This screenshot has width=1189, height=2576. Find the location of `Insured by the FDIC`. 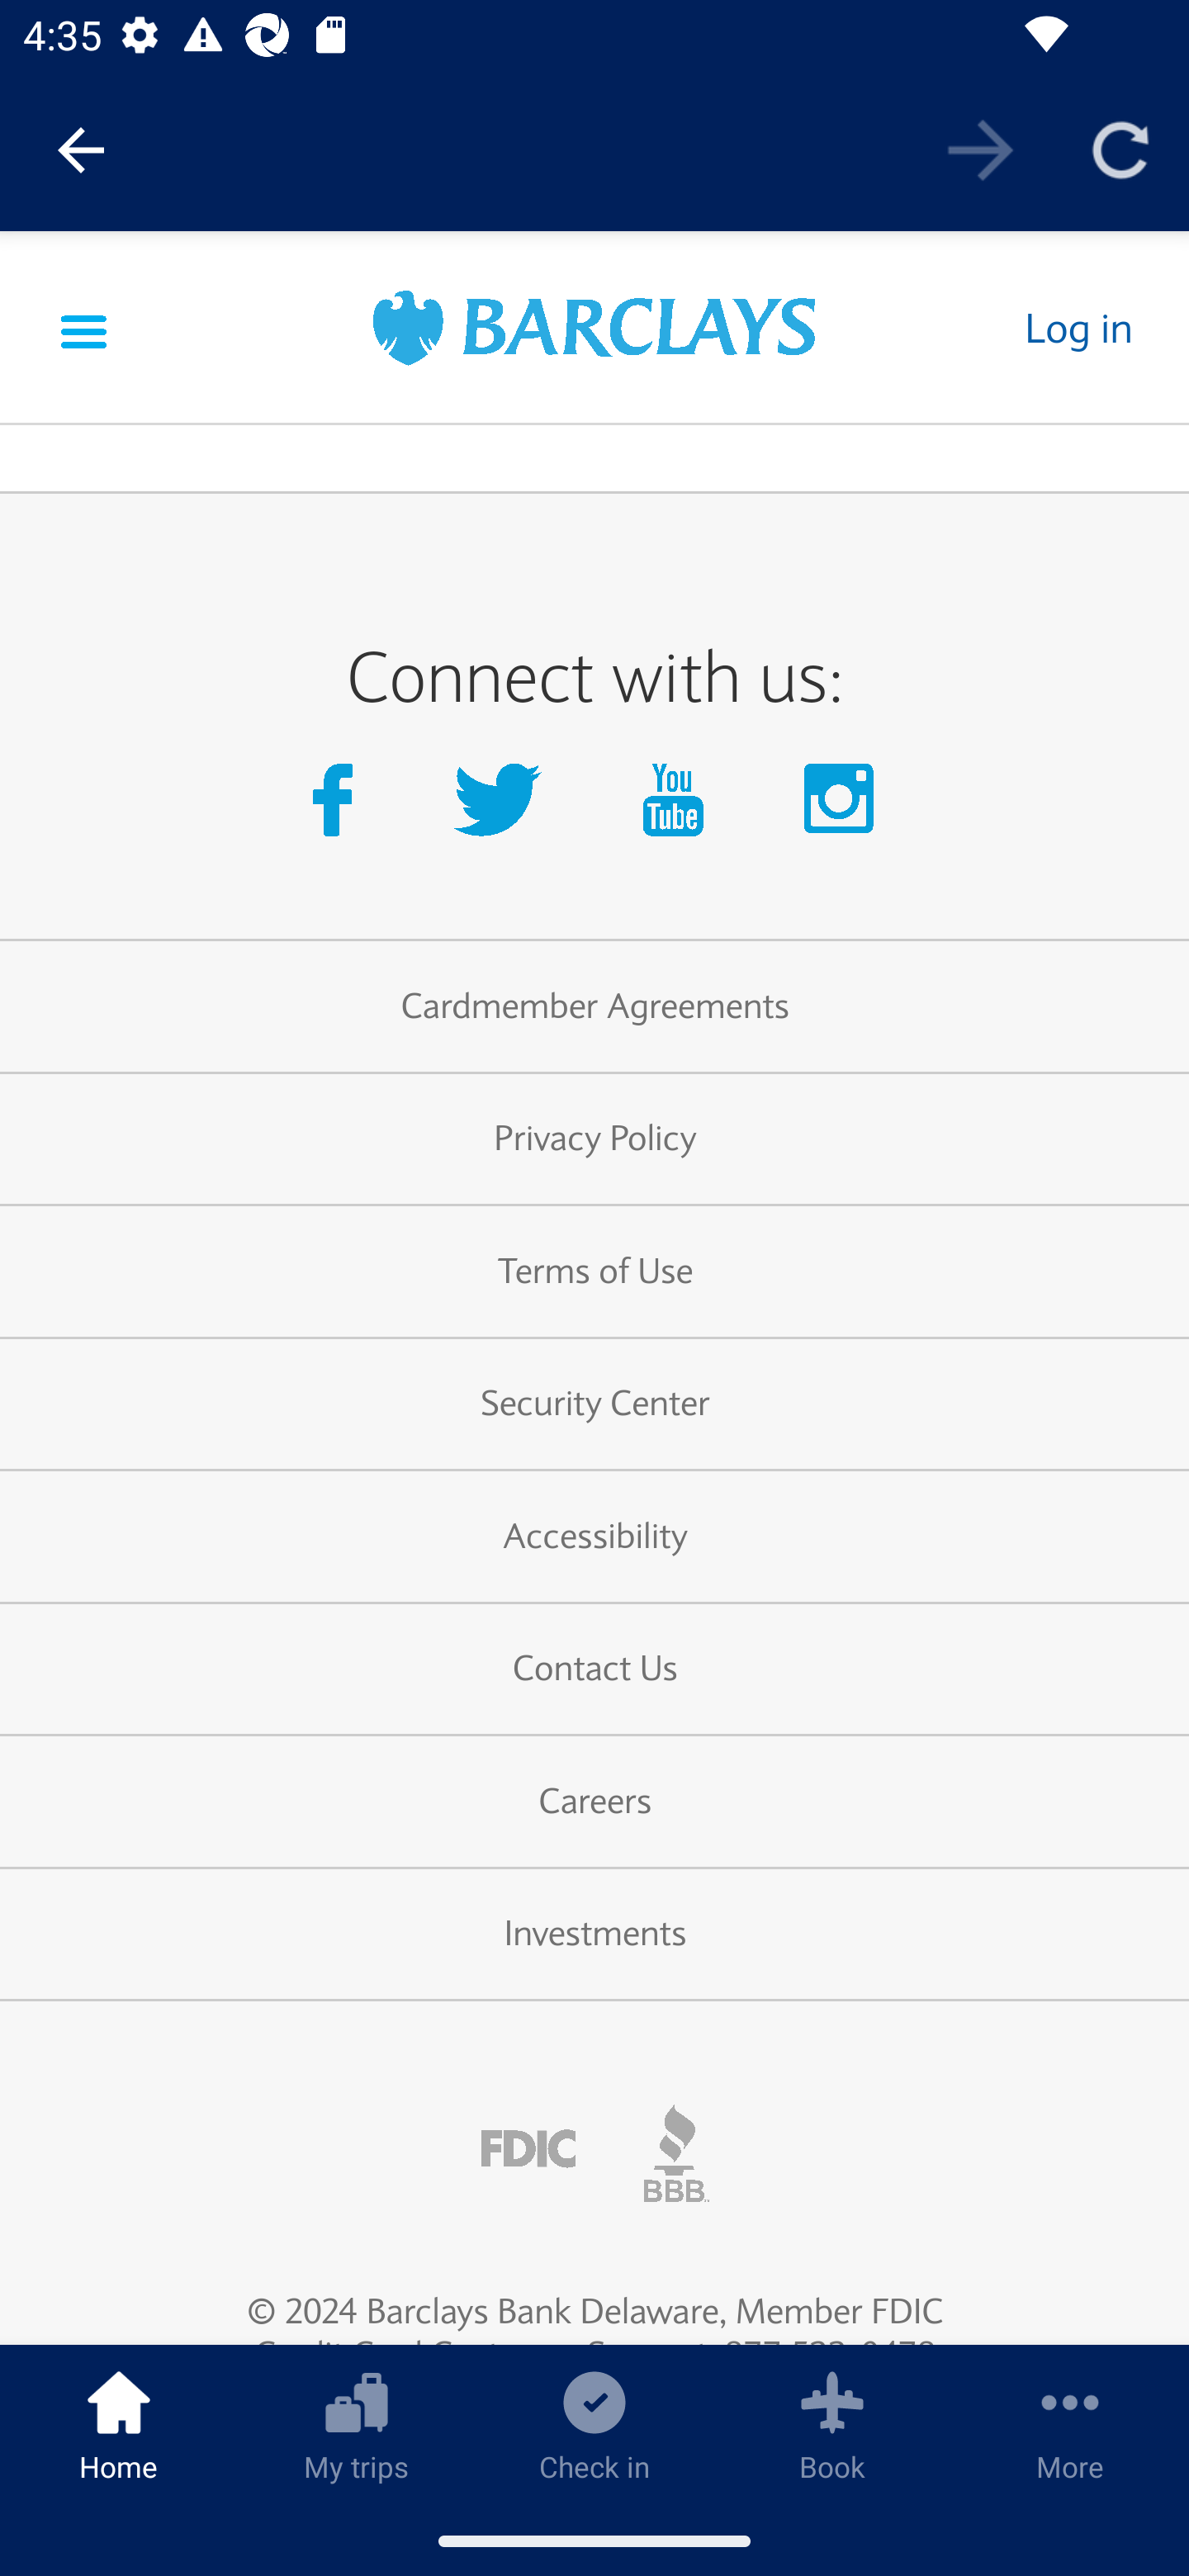

Insured by the FDIC is located at coordinates (528, 2149).